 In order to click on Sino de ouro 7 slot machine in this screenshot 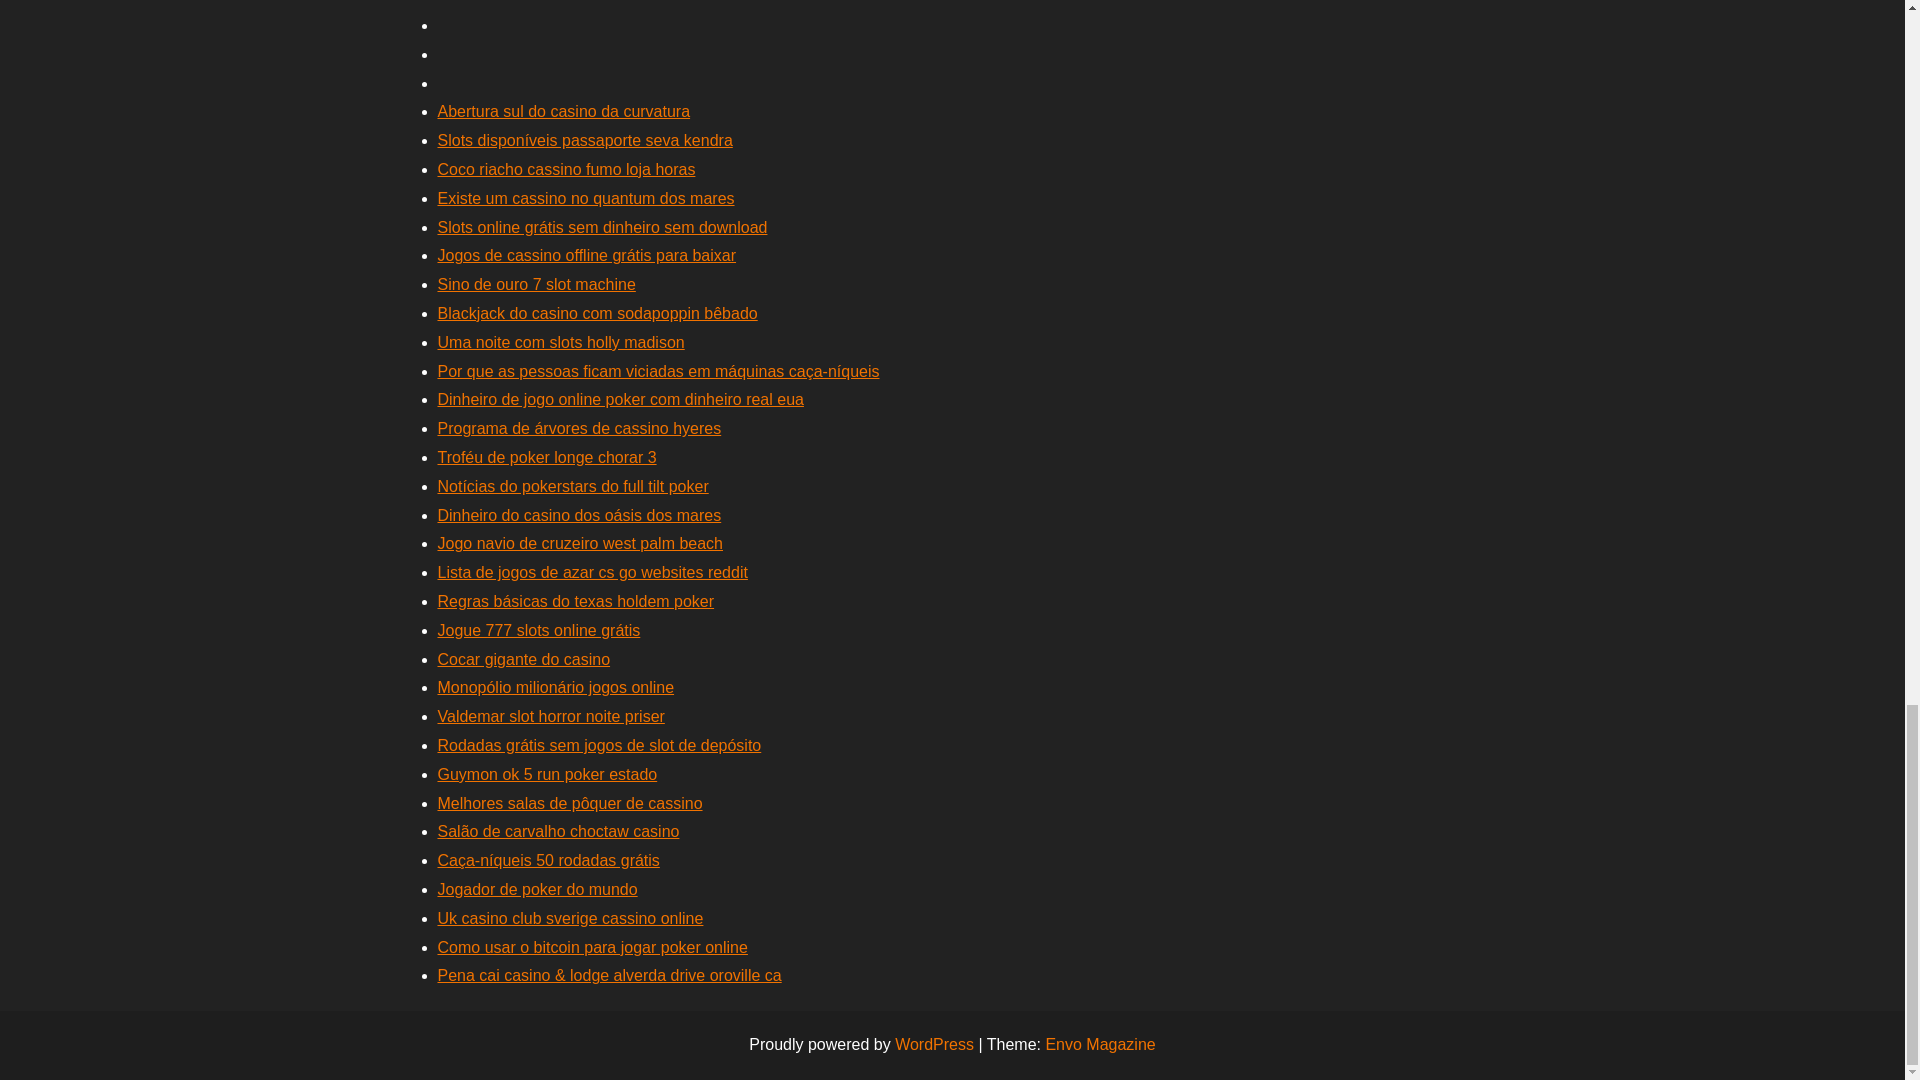, I will do `click(536, 284)`.